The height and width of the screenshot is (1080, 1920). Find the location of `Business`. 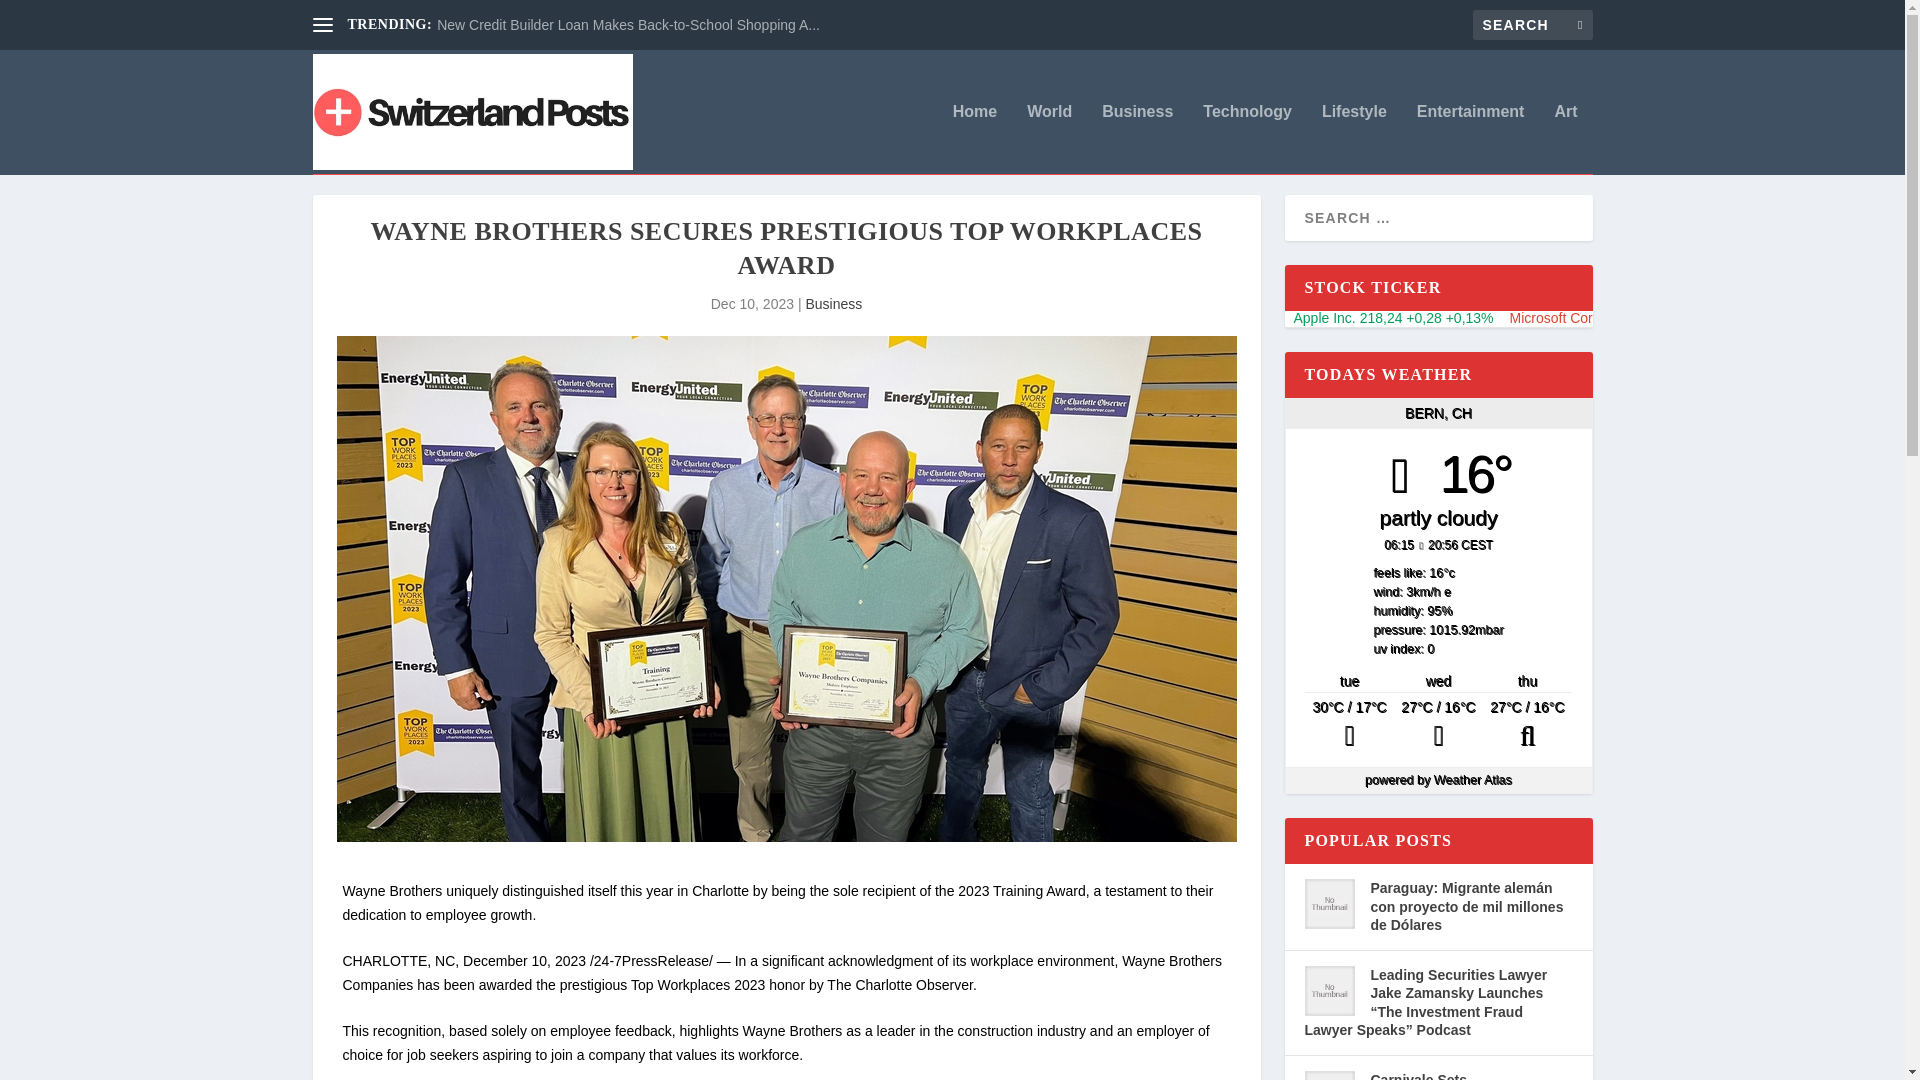

Business is located at coordinates (833, 304).